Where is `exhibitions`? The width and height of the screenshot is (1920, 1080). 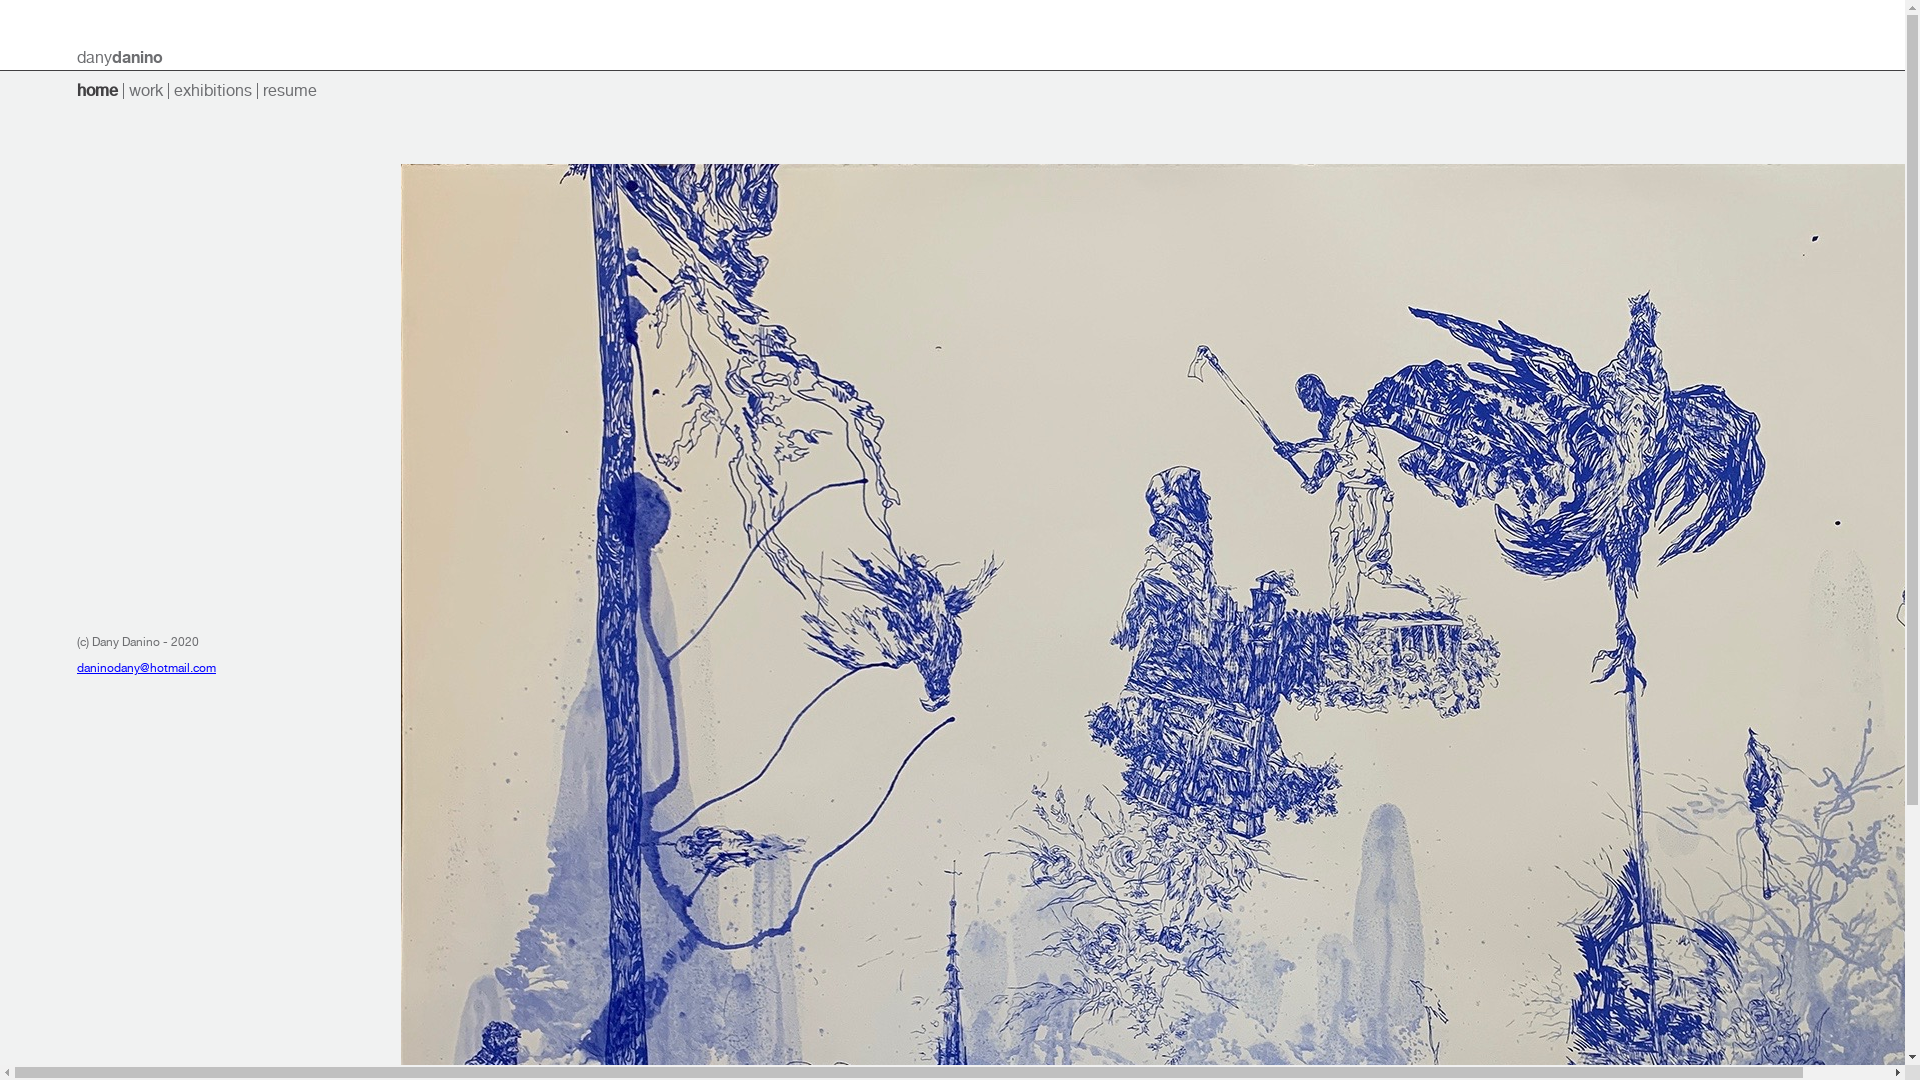
exhibitions is located at coordinates (213, 90).